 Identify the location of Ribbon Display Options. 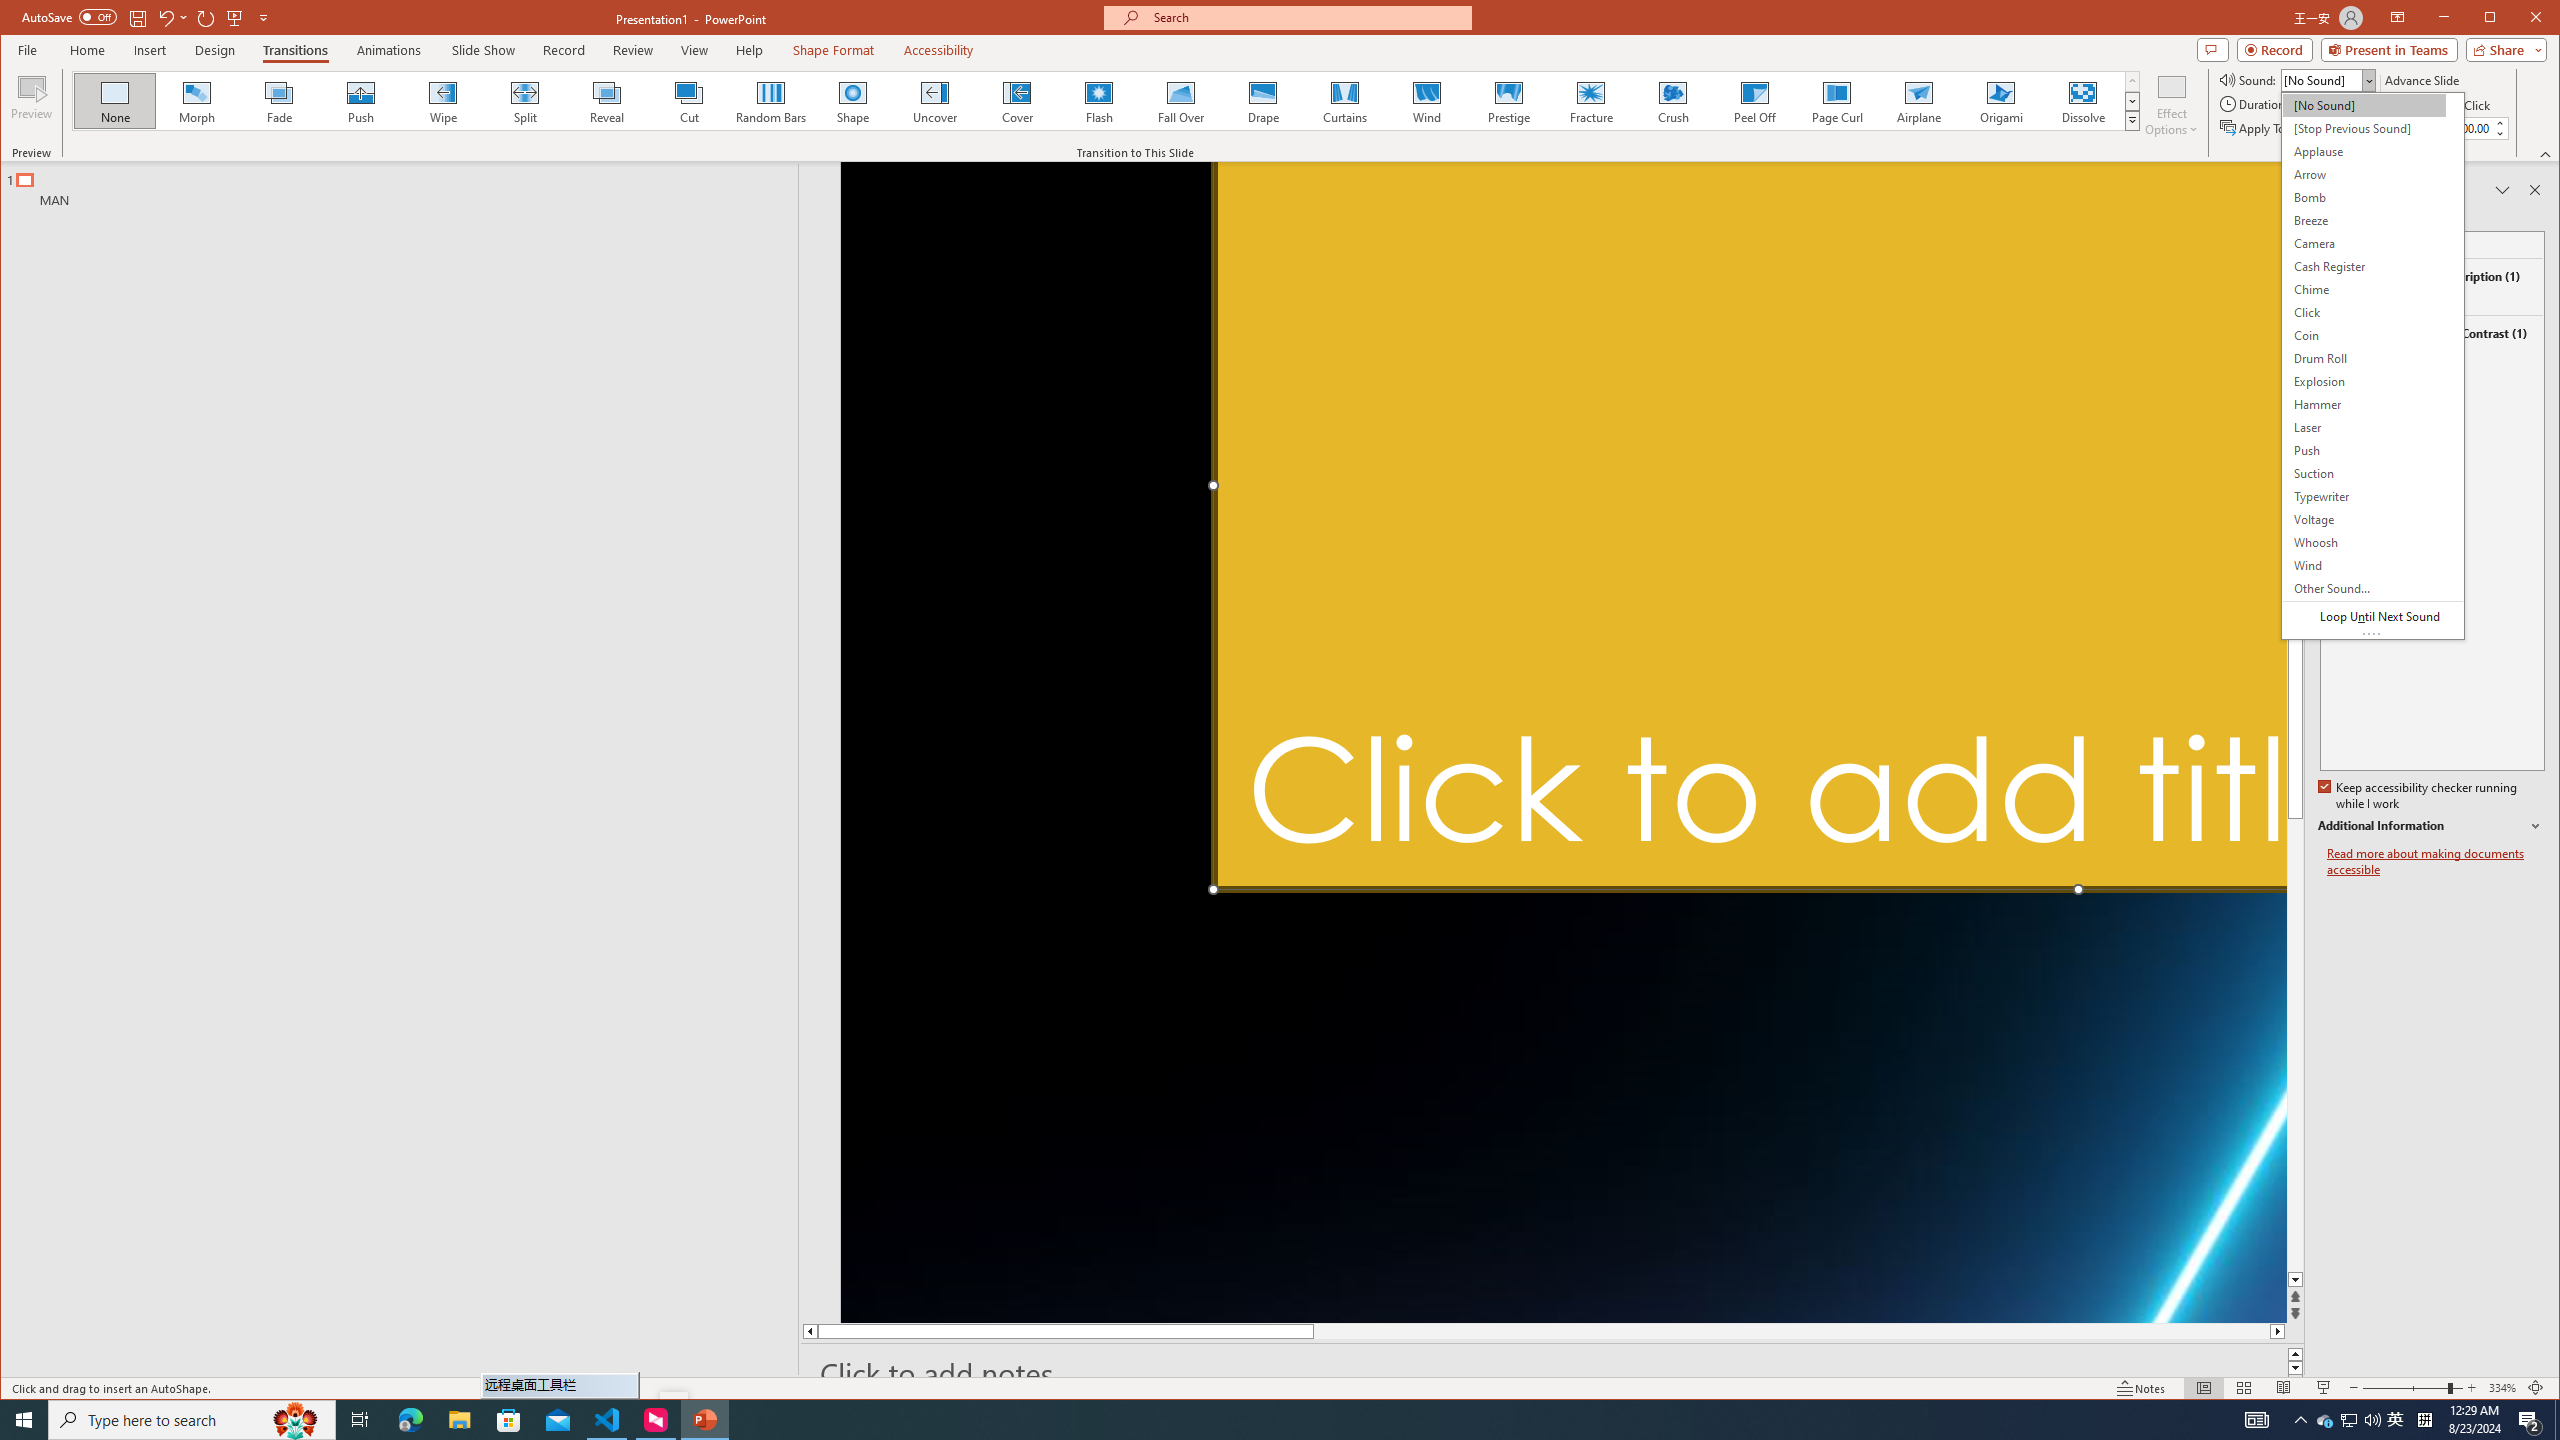
(2398, 18).